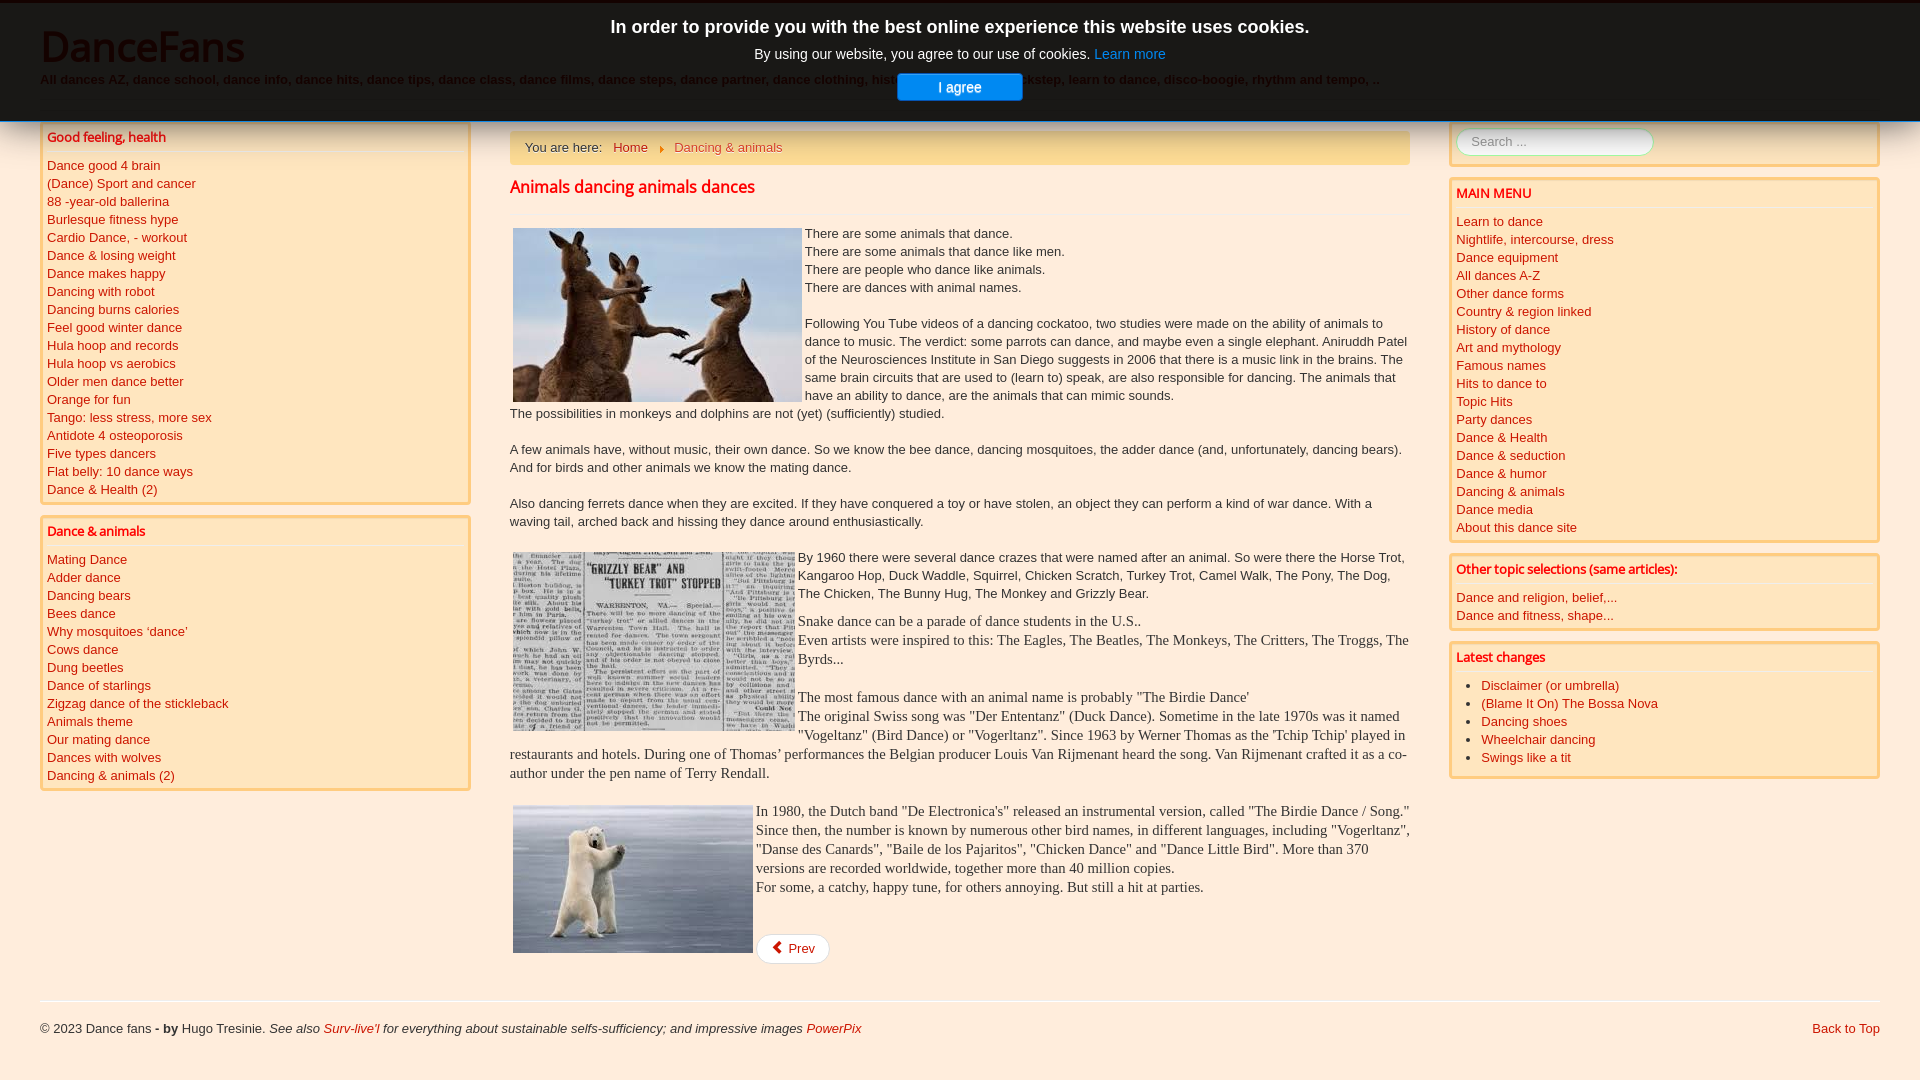 This screenshot has height=1080, width=1920. I want to click on Dance good 4 brain, so click(256, 166).